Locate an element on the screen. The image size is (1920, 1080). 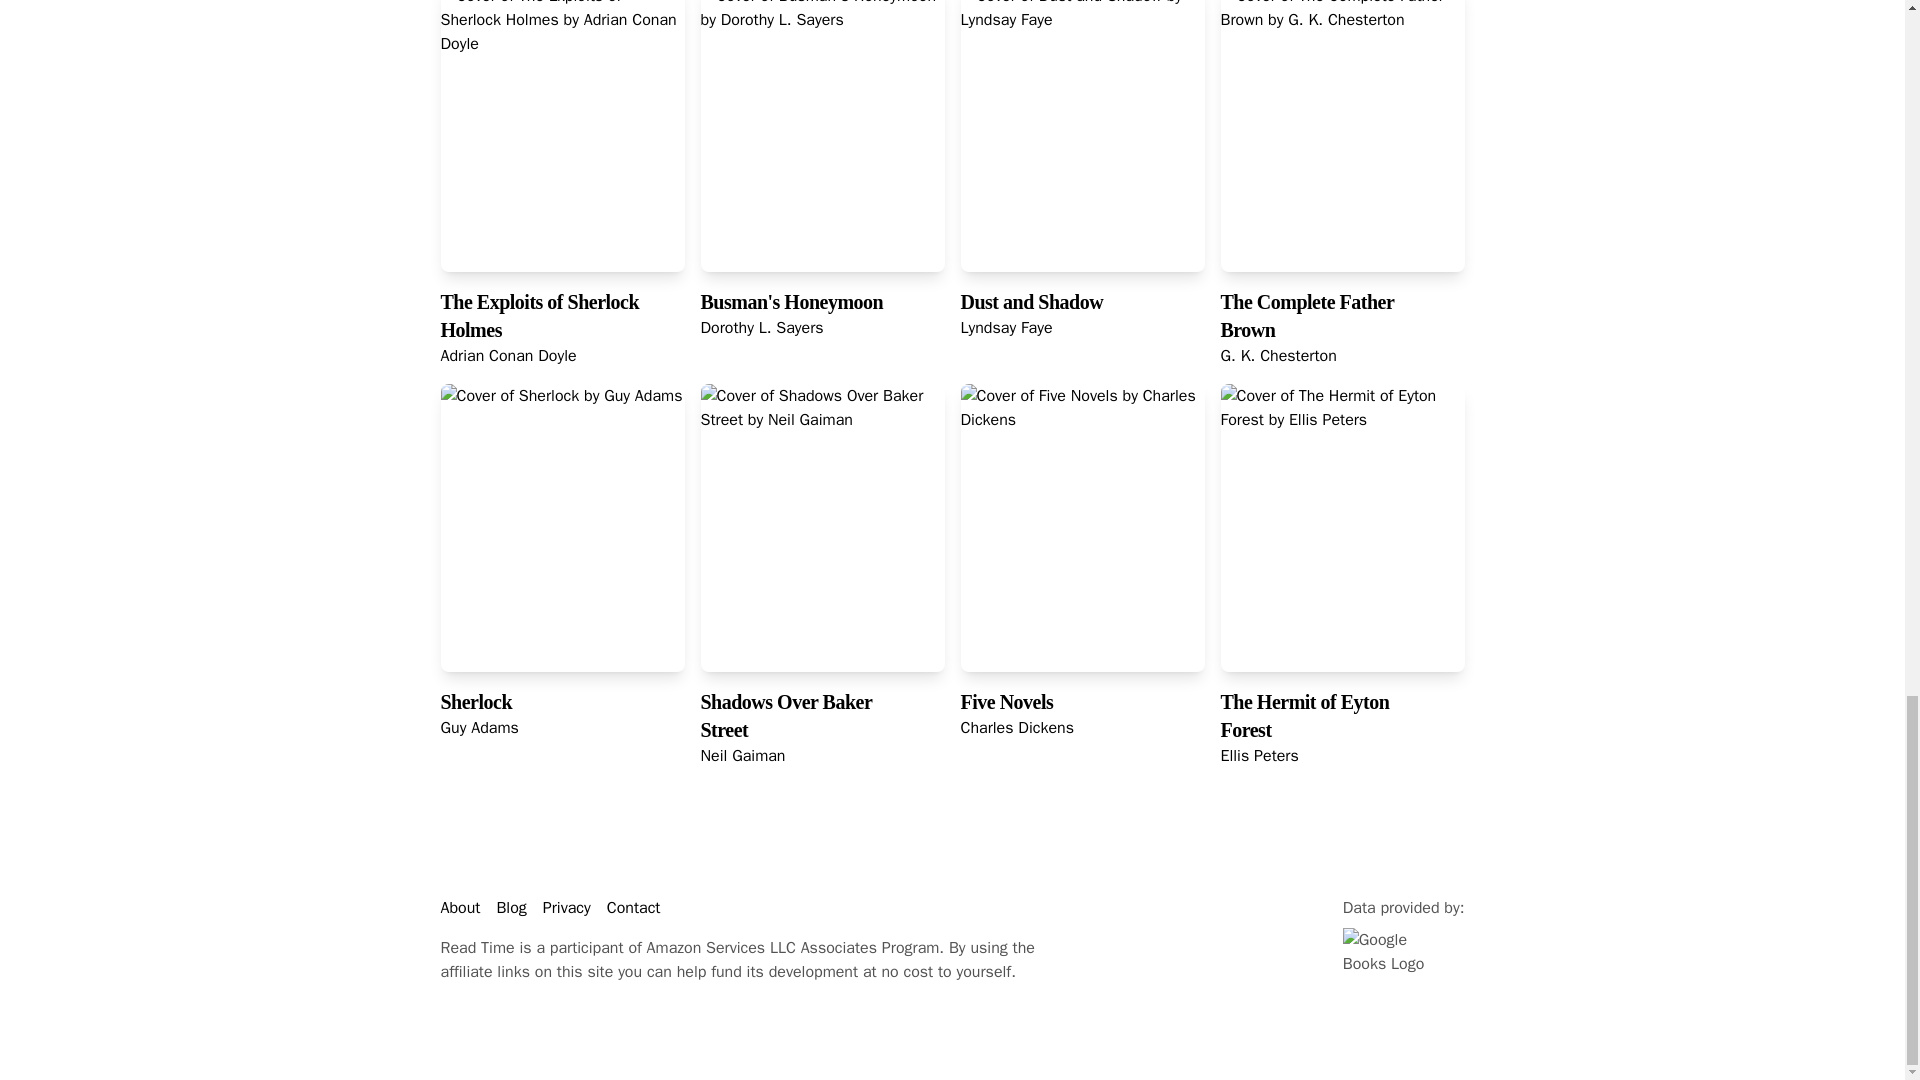
The Exploits of Sherlock Holmes is located at coordinates (539, 316).